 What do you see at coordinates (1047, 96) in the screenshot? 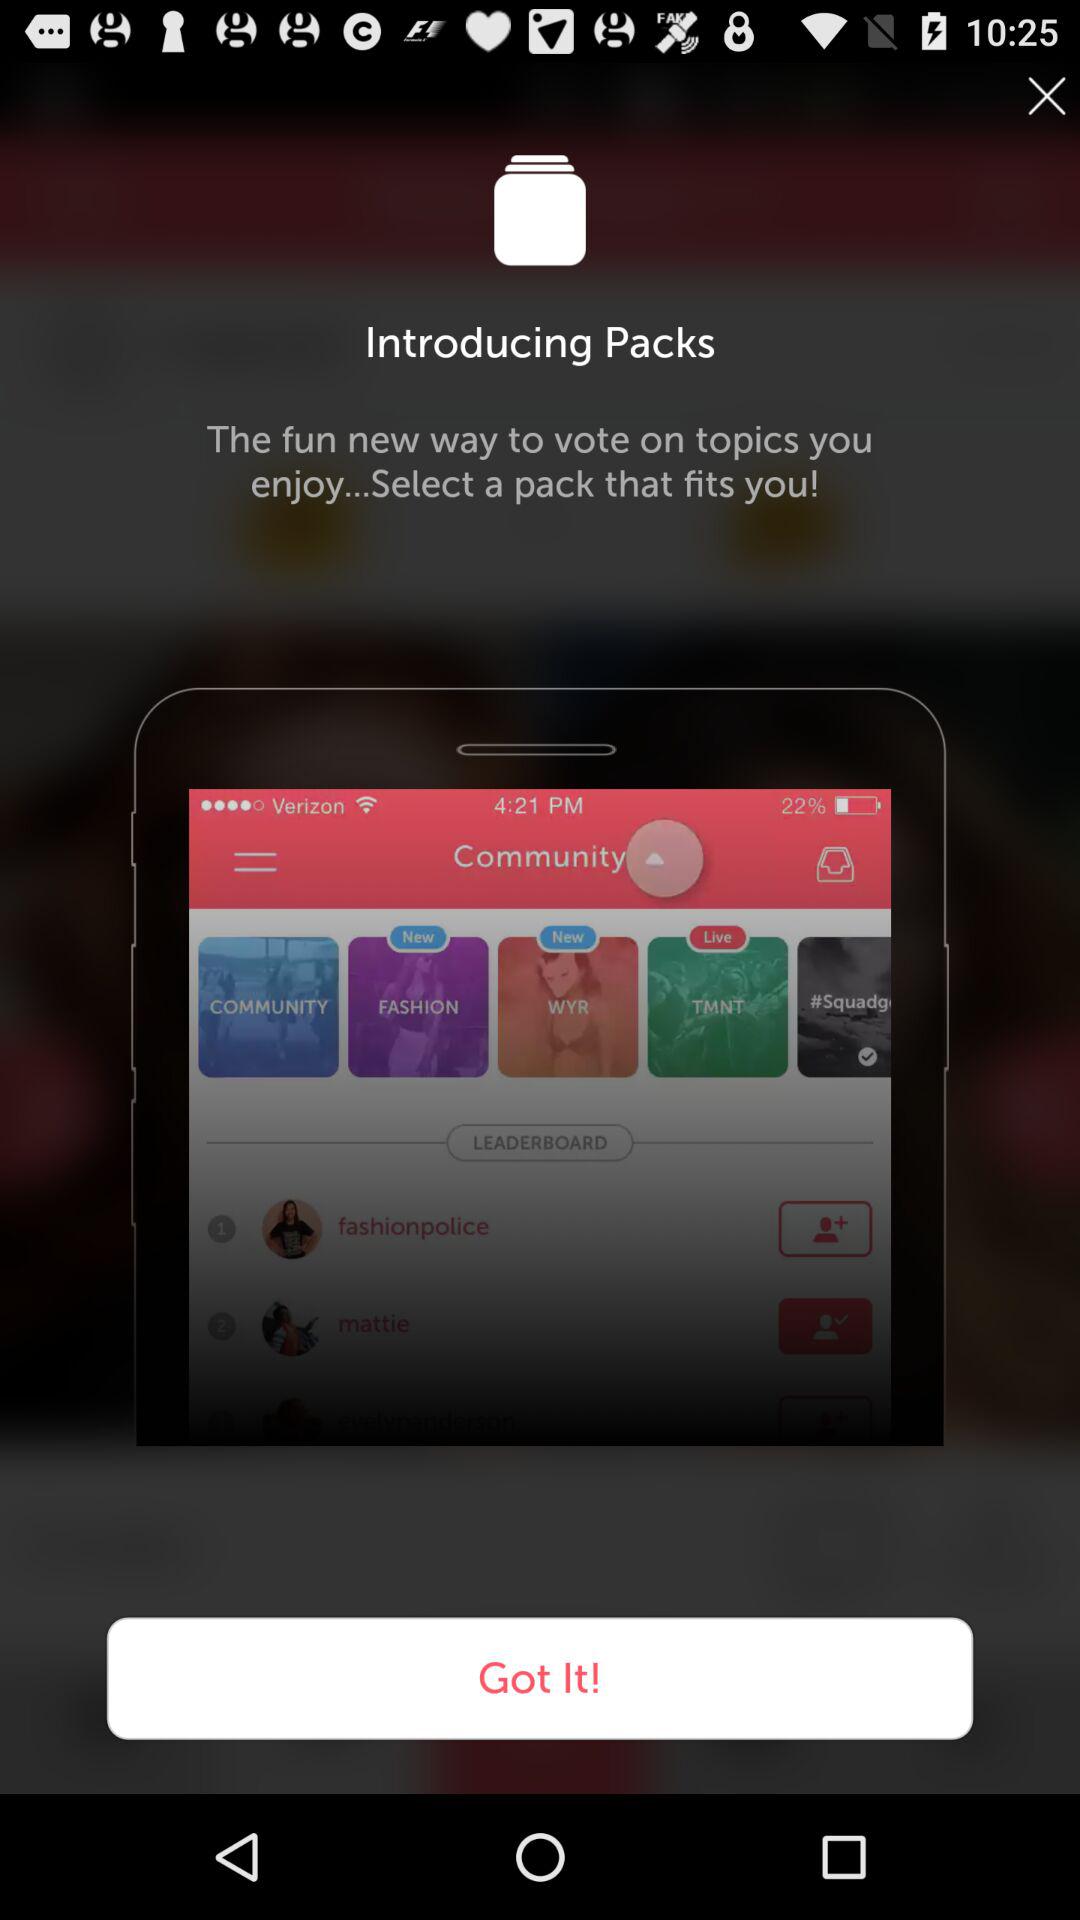
I see `close advertisement for packs` at bounding box center [1047, 96].